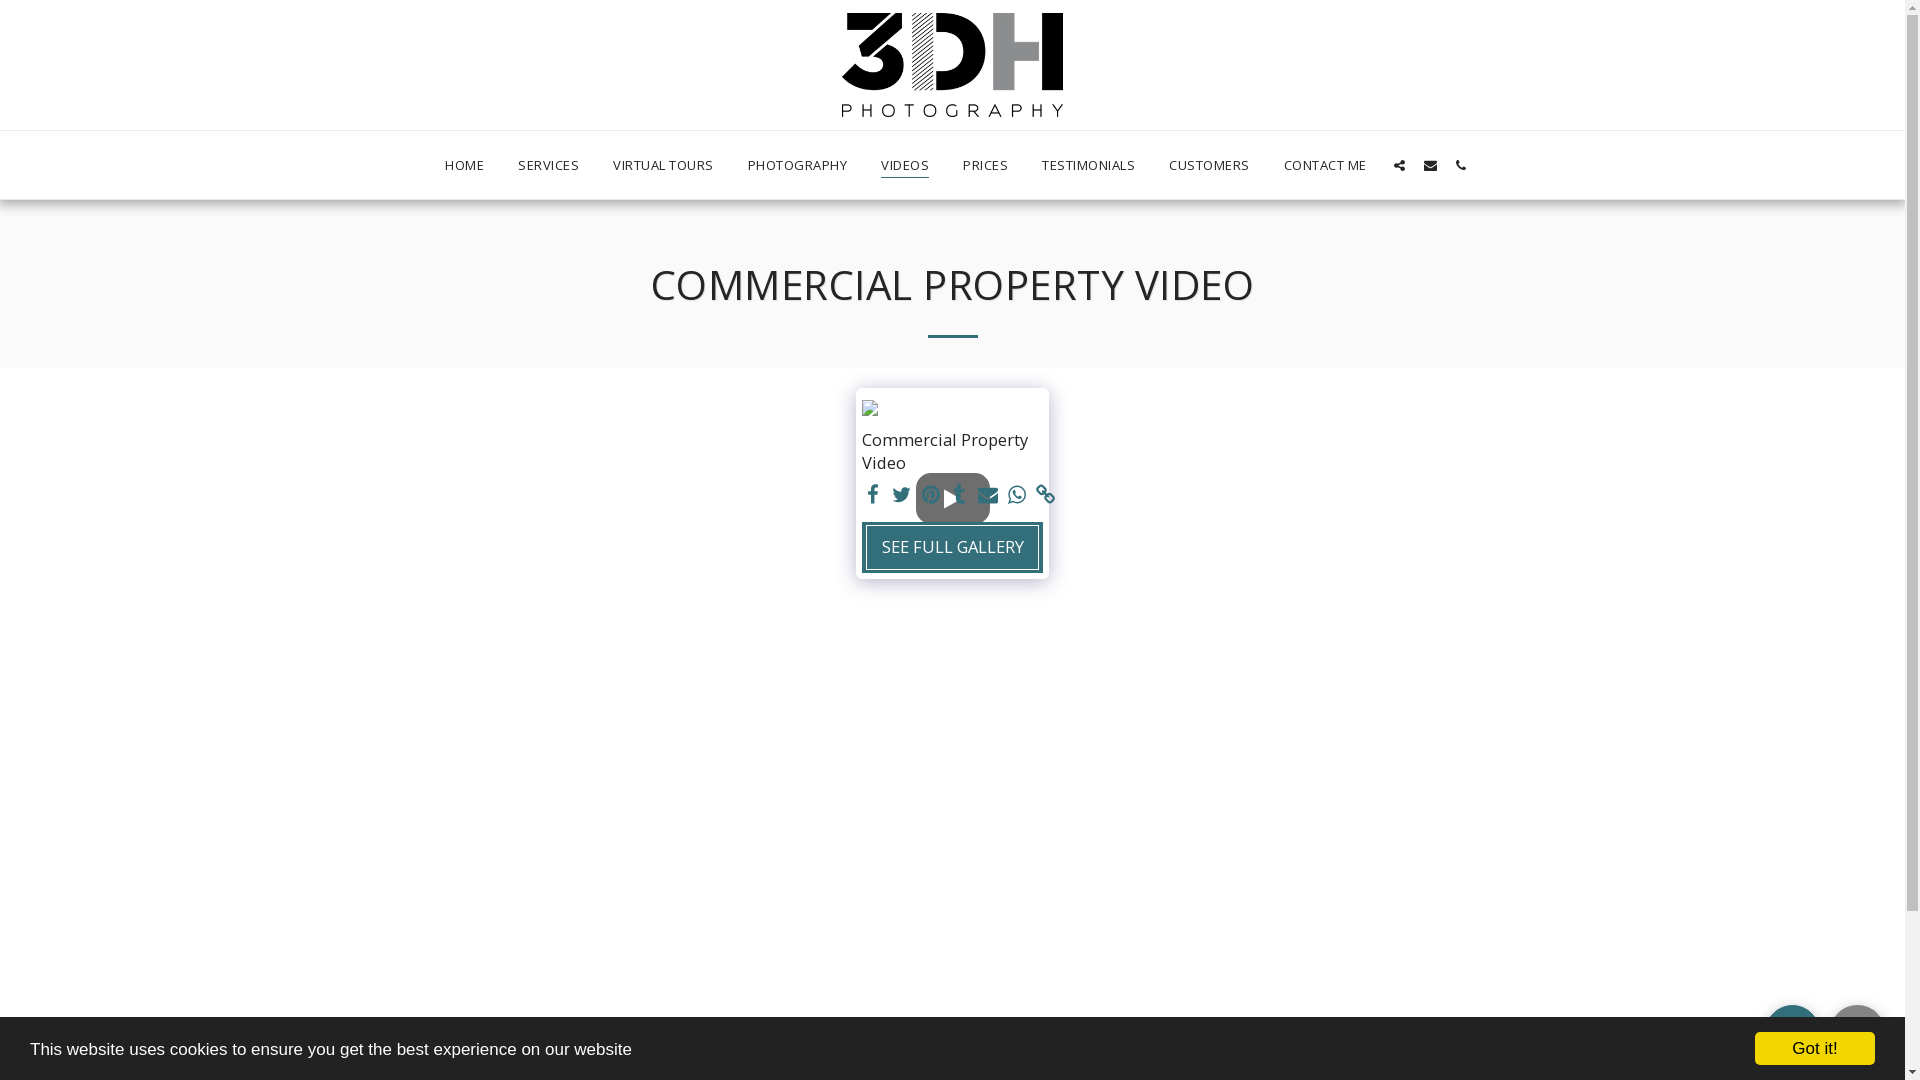 The image size is (1920, 1080). I want to click on  , so click(1792, 1032).